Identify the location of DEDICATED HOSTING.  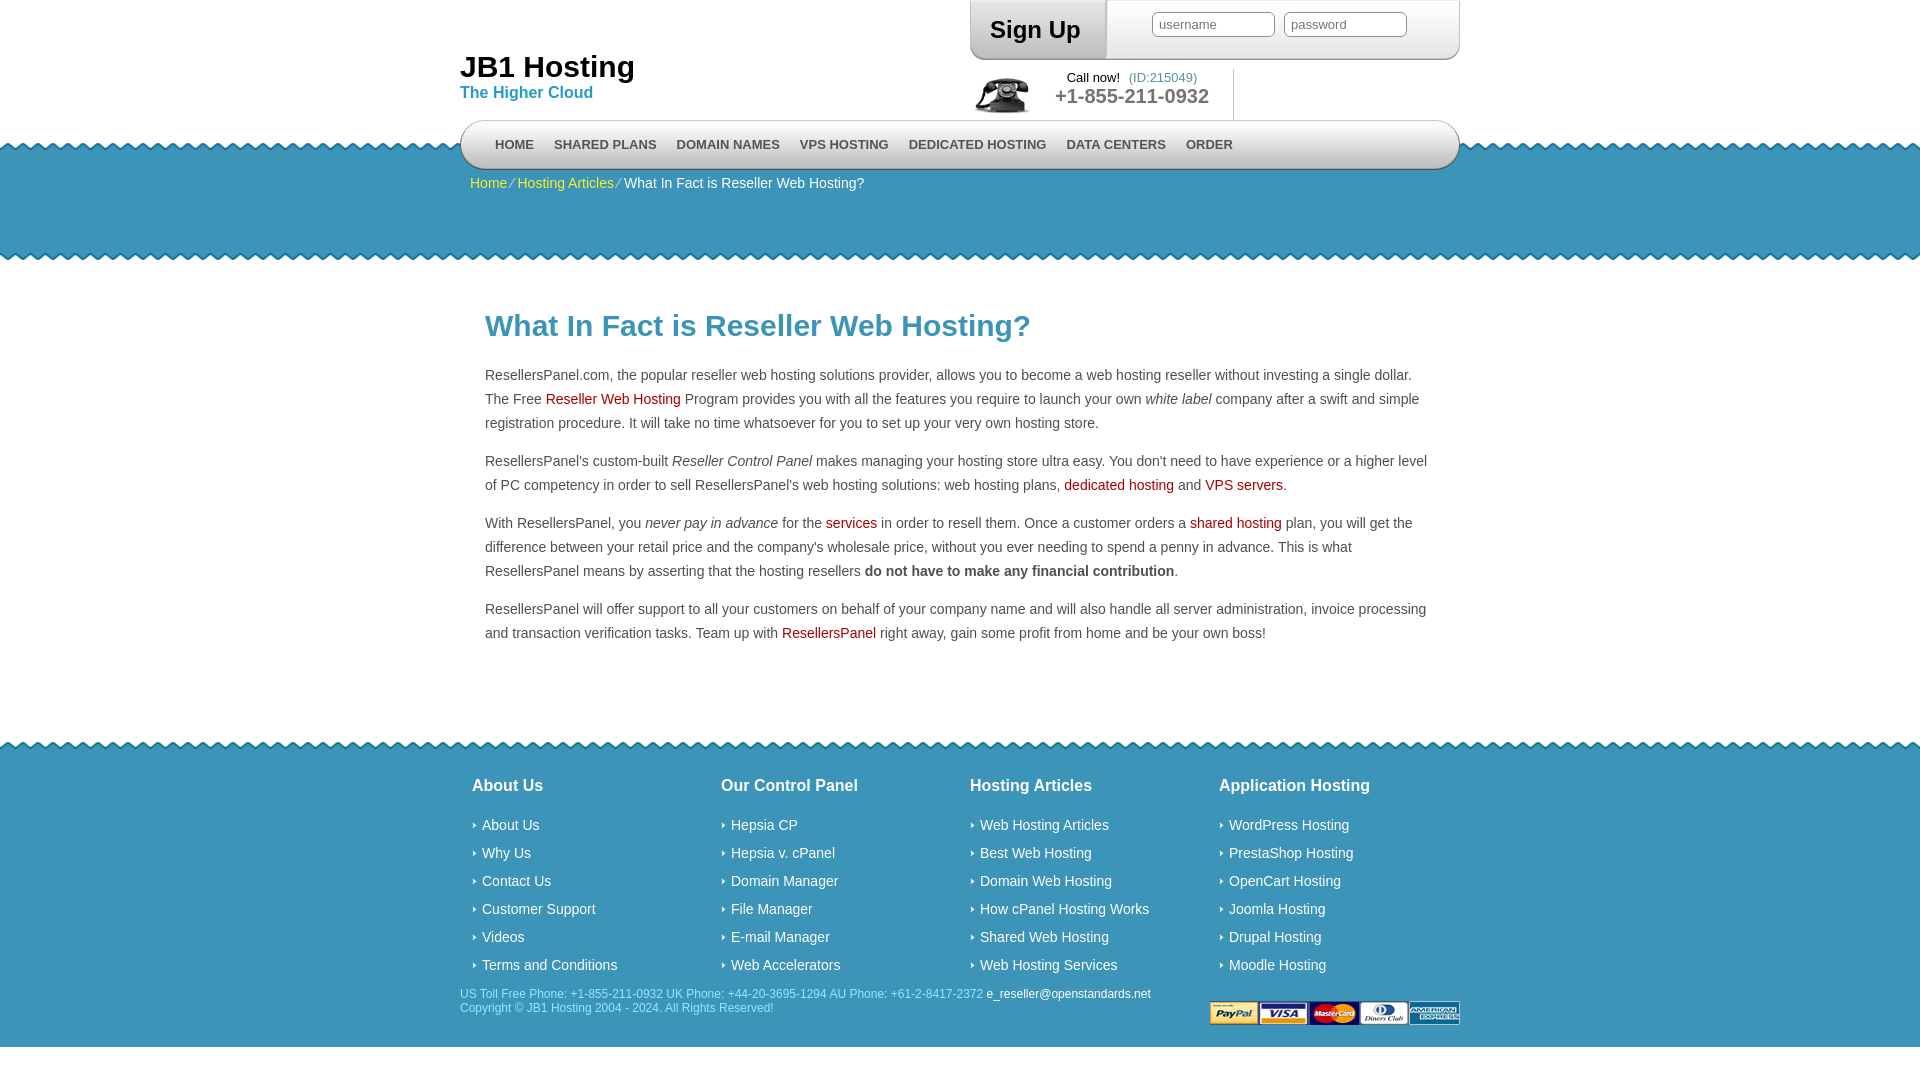
(978, 144).